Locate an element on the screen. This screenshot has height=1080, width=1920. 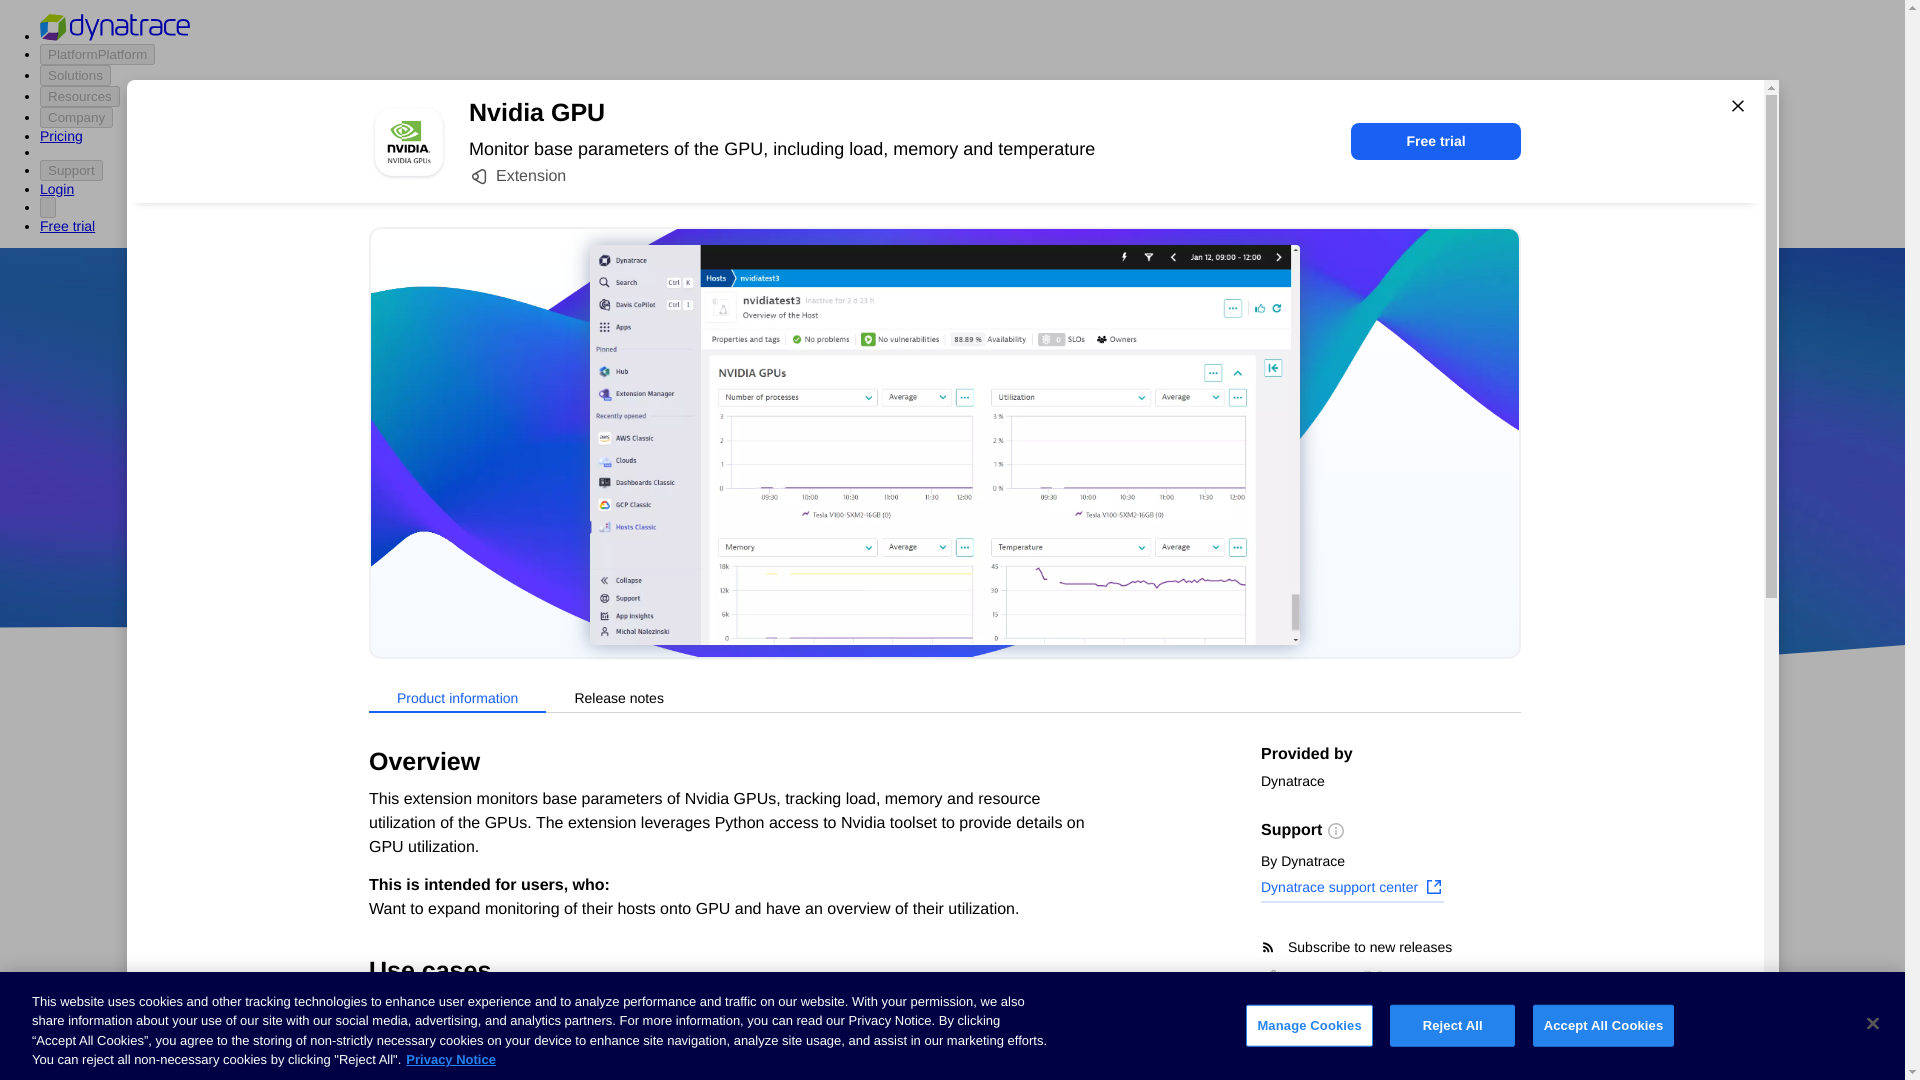
Infrastructure Observability is located at coordinates (442, 1068).